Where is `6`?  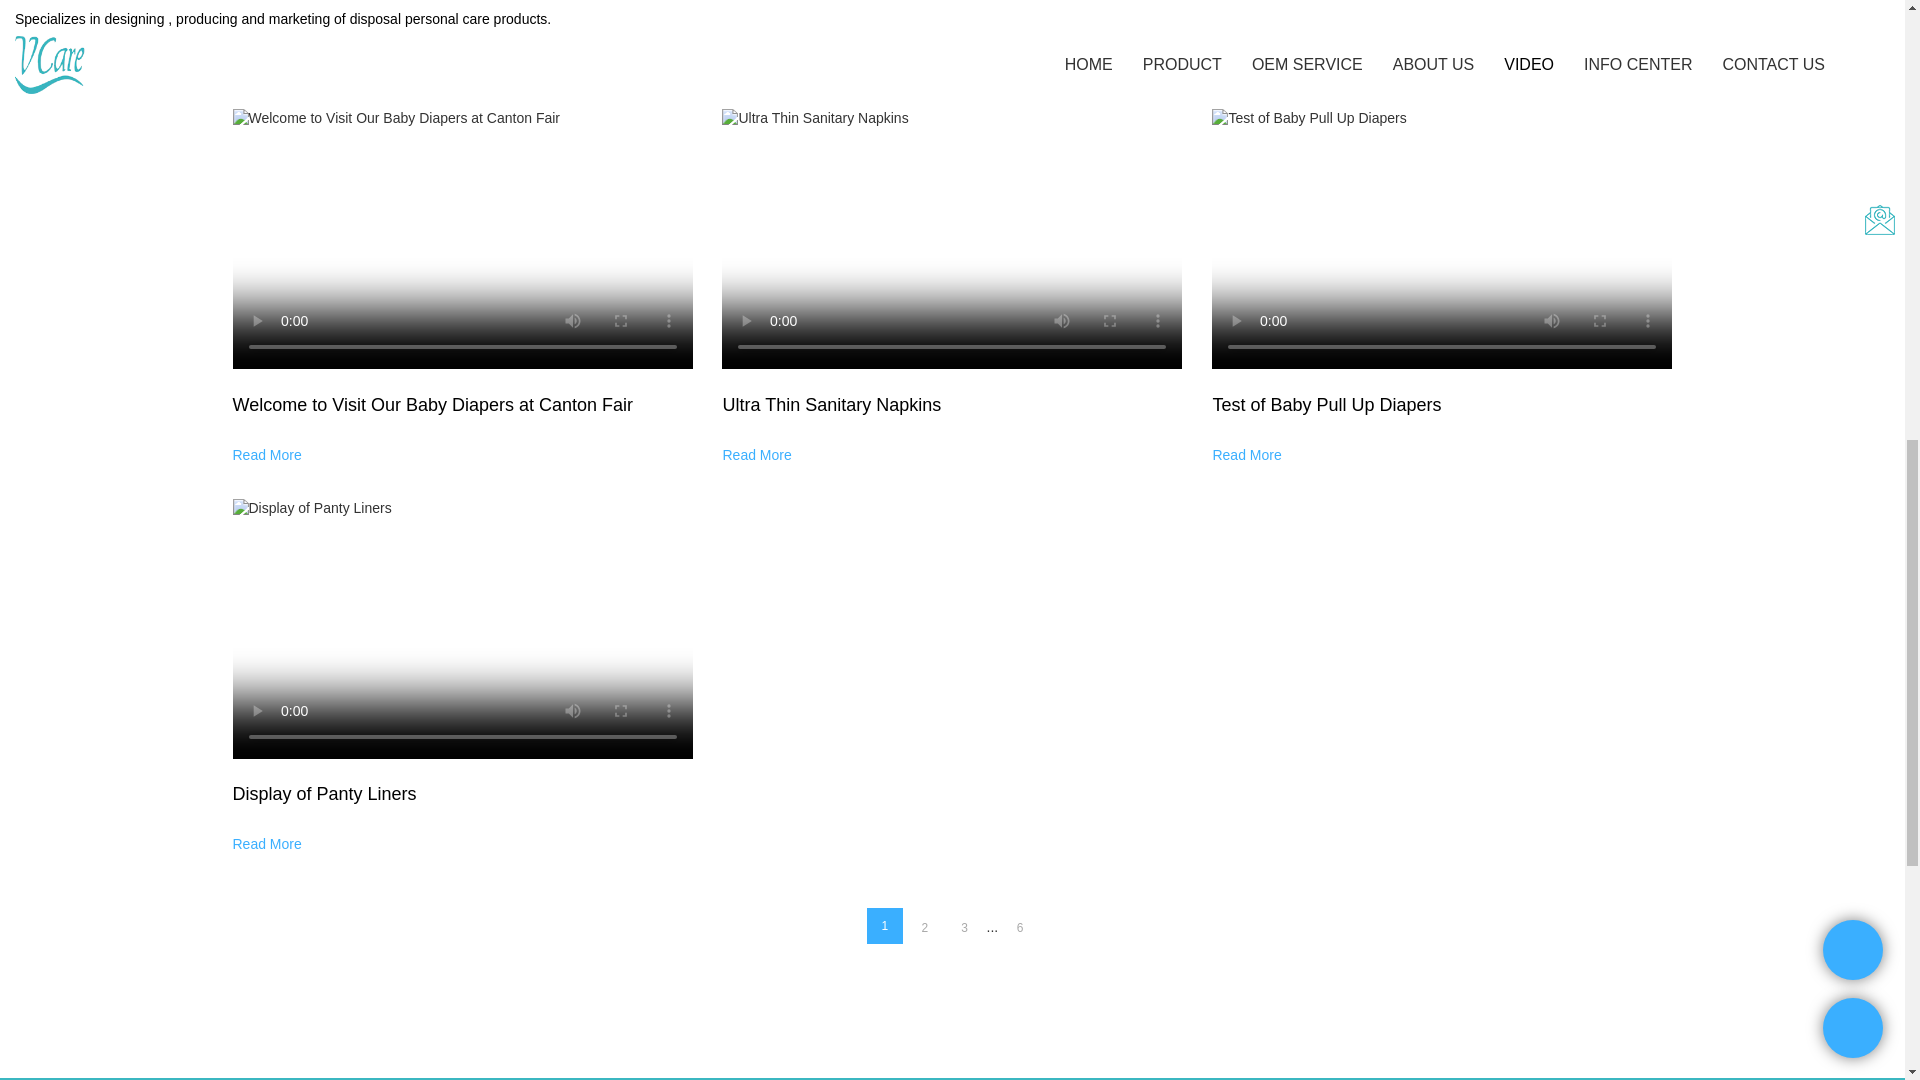 6 is located at coordinates (1020, 928).